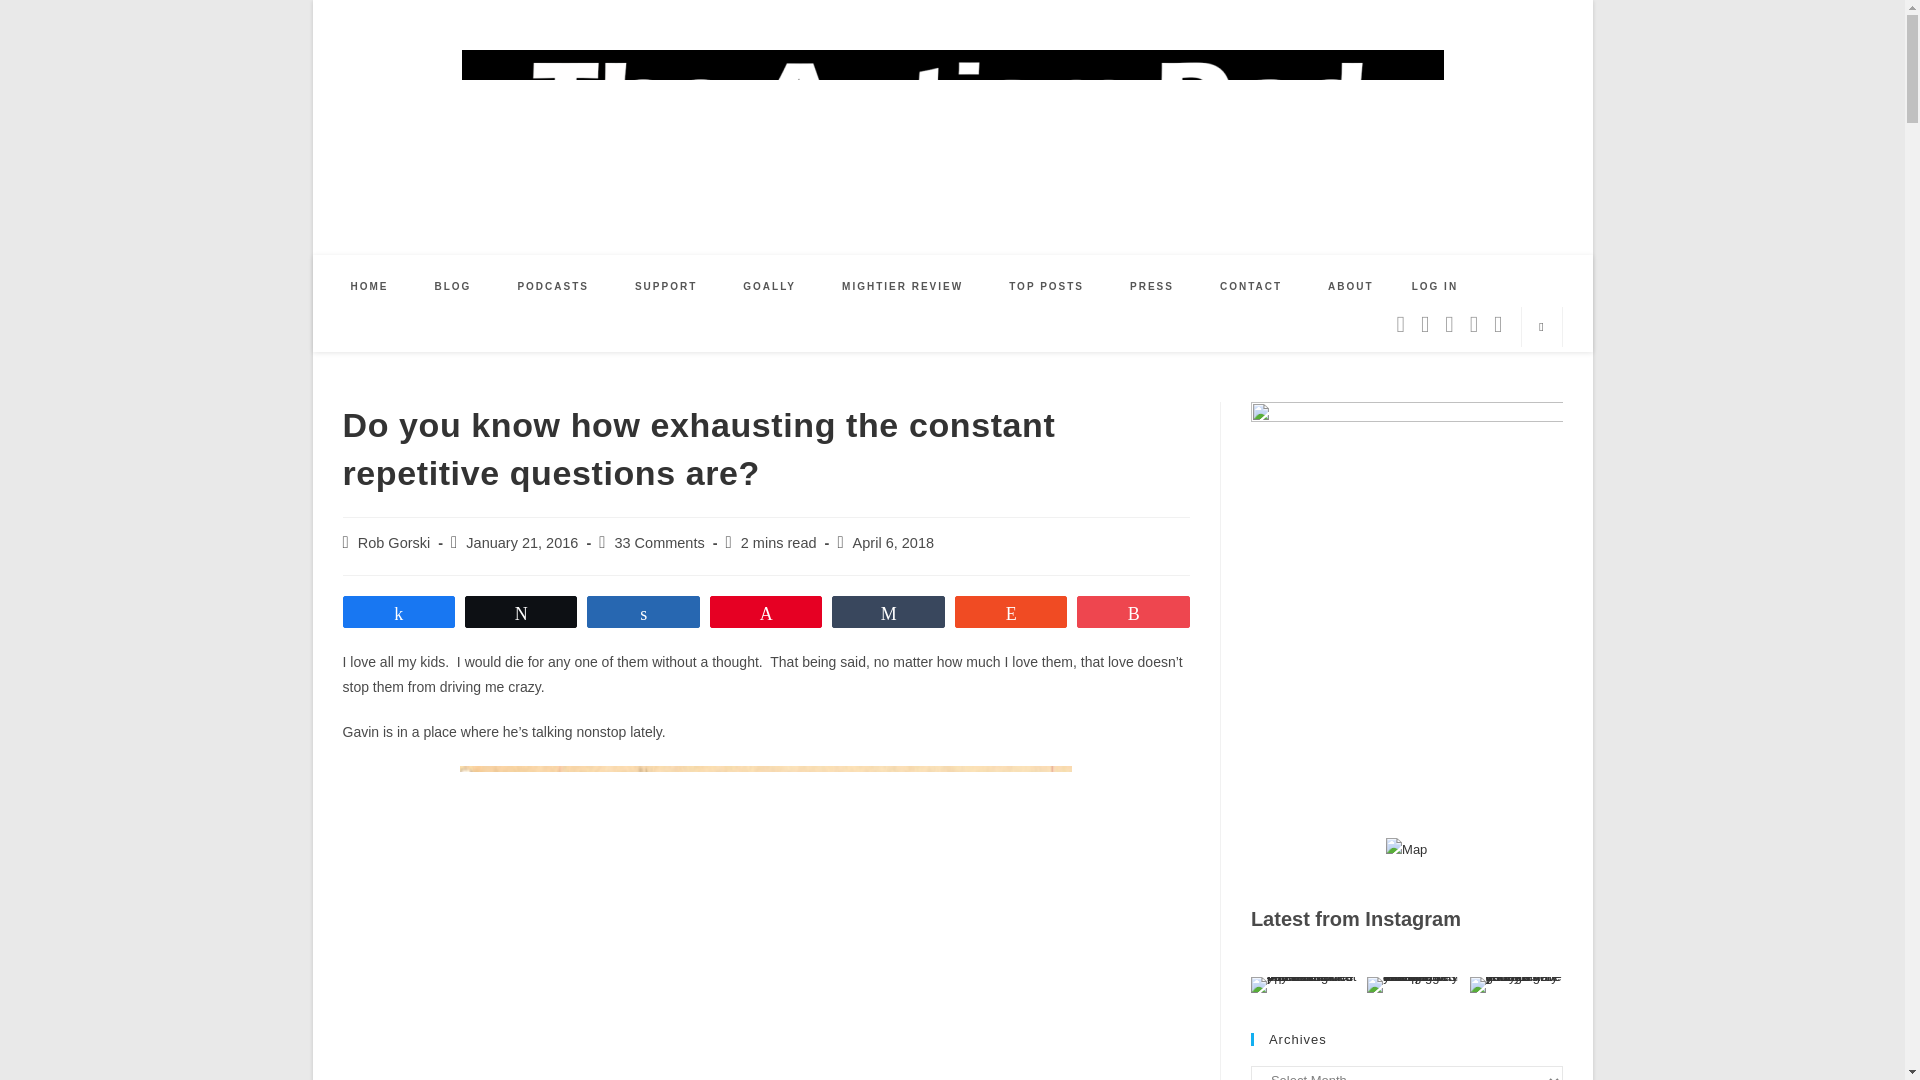 Image resolution: width=1920 pixels, height=1080 pixels. I want to click on Rob Gorski, so click(394, 542).